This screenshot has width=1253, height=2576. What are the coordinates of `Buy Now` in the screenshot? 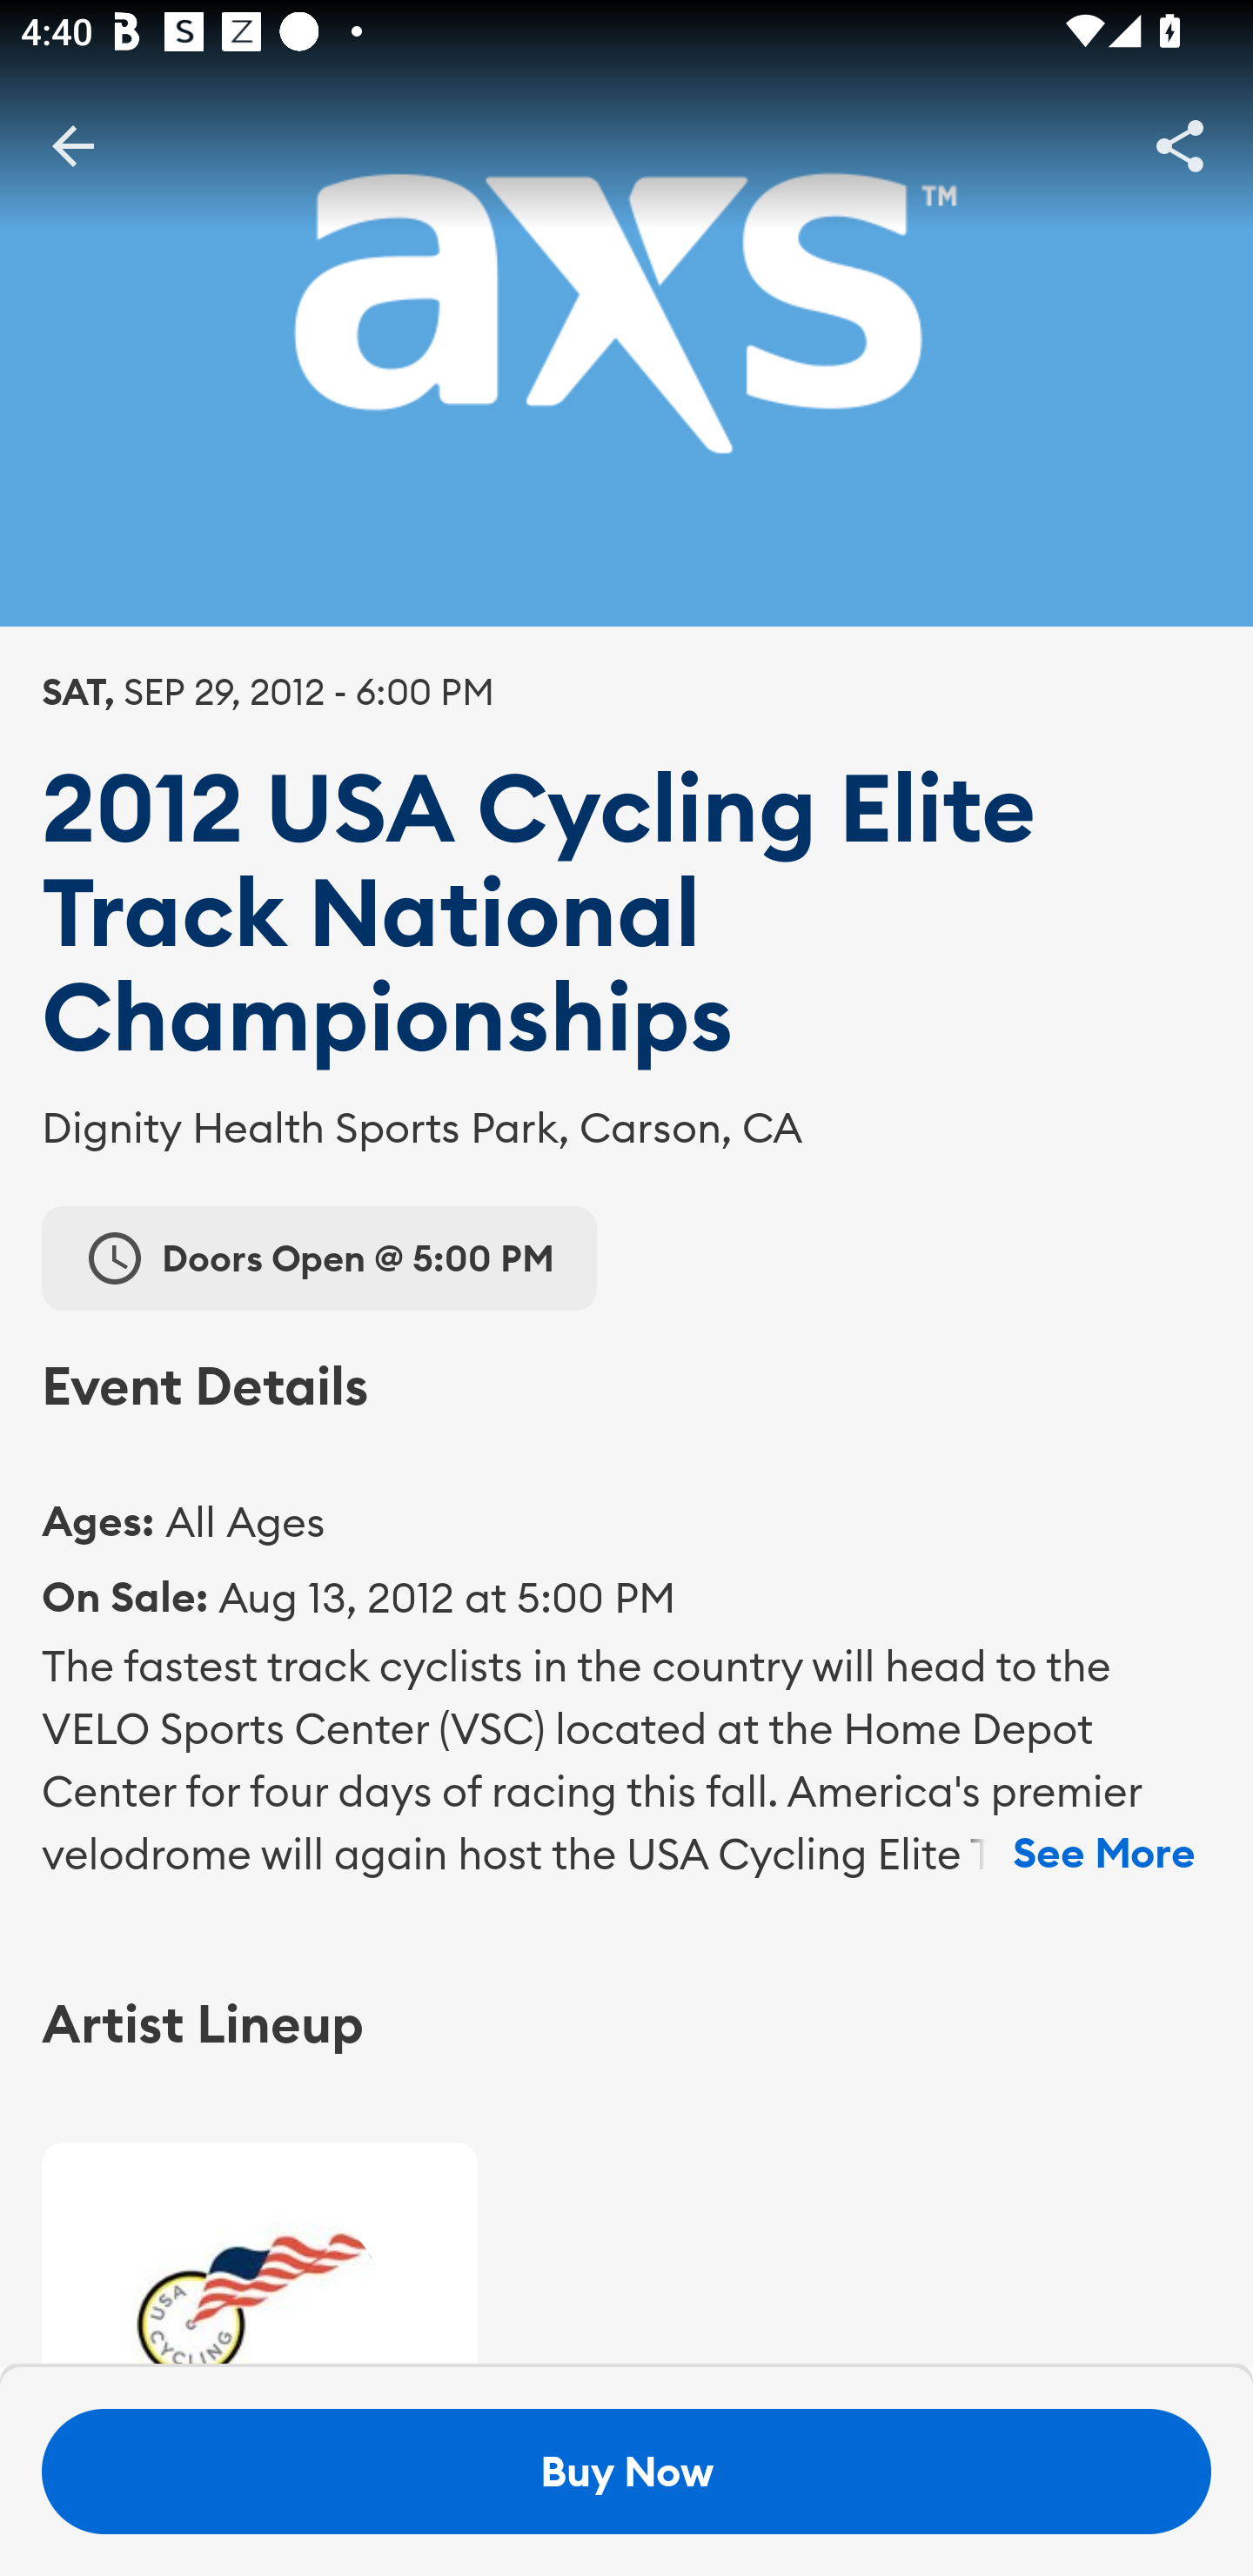 It's located at (626, 2472).